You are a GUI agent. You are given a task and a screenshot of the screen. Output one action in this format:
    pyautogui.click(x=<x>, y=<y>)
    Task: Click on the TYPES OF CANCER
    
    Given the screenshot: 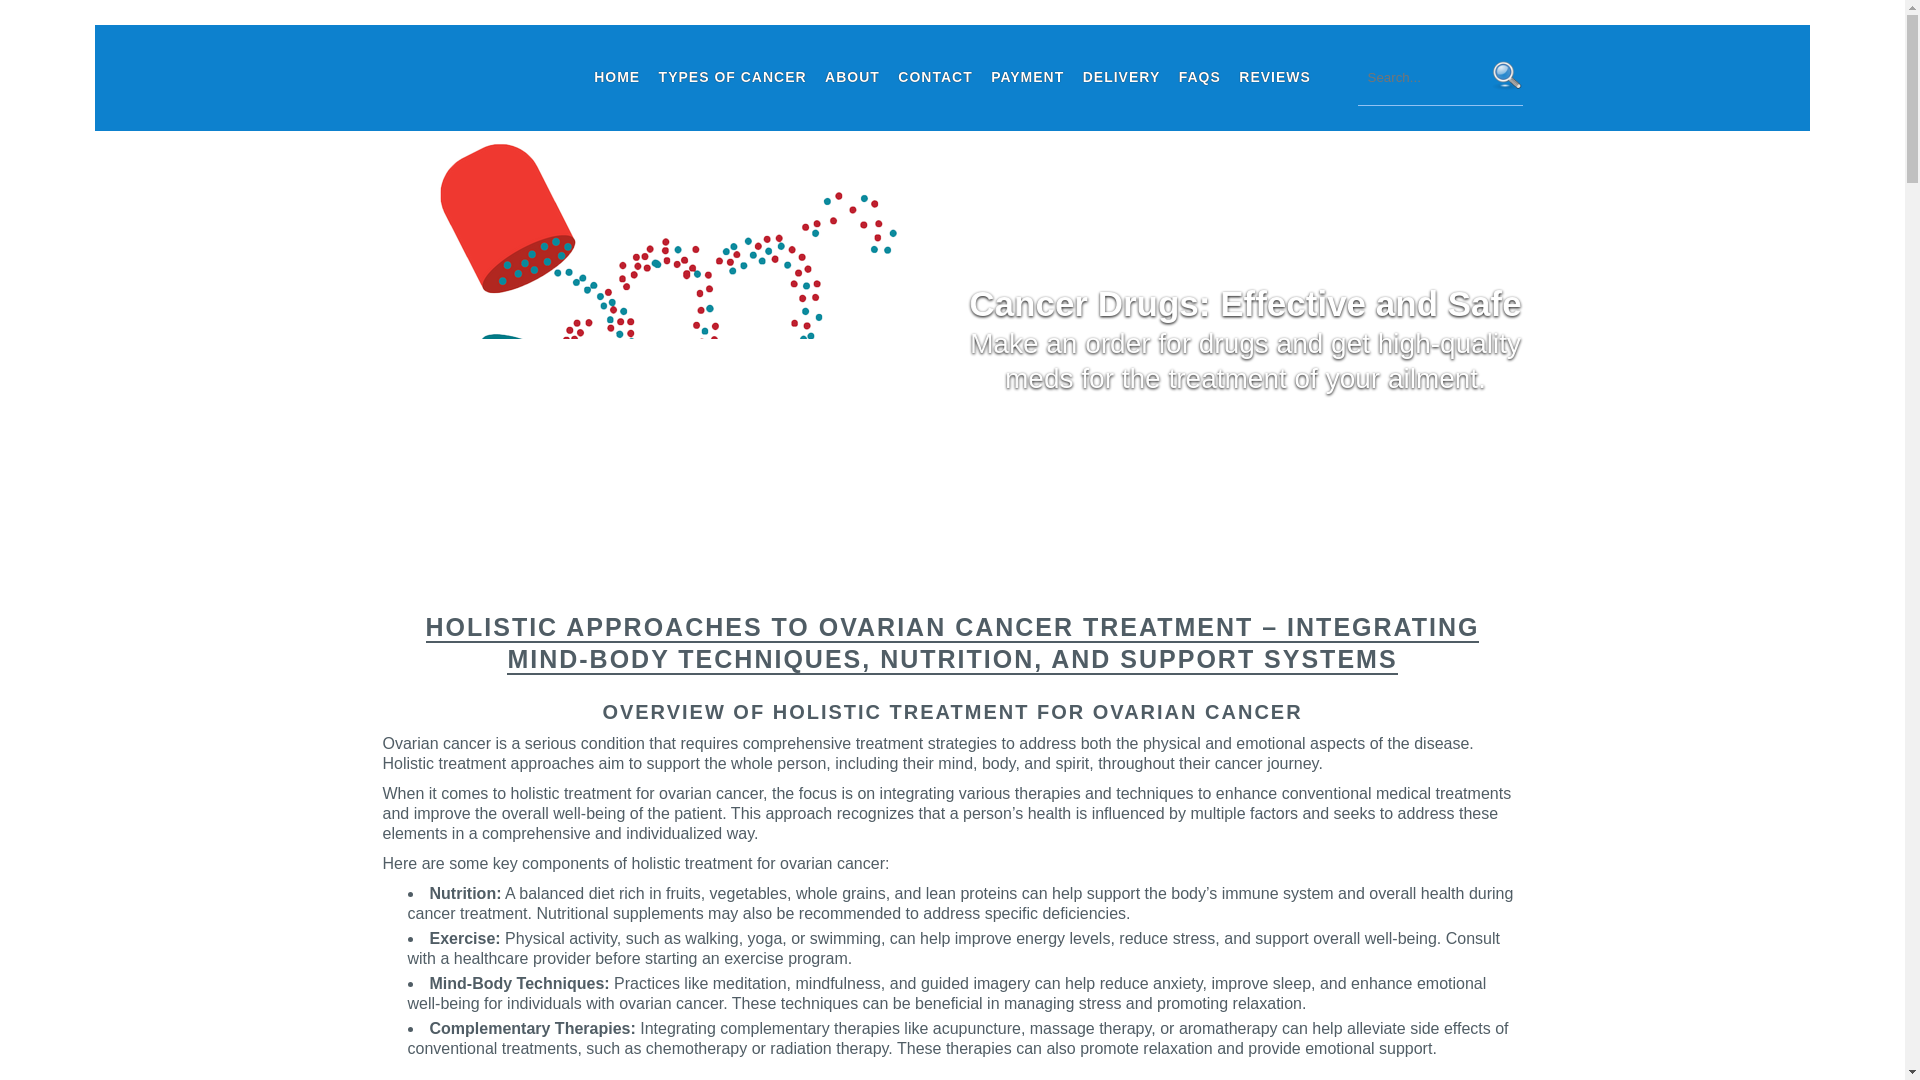 What is the action you would take?
    pyautogui.click(x=733, y=77)
    